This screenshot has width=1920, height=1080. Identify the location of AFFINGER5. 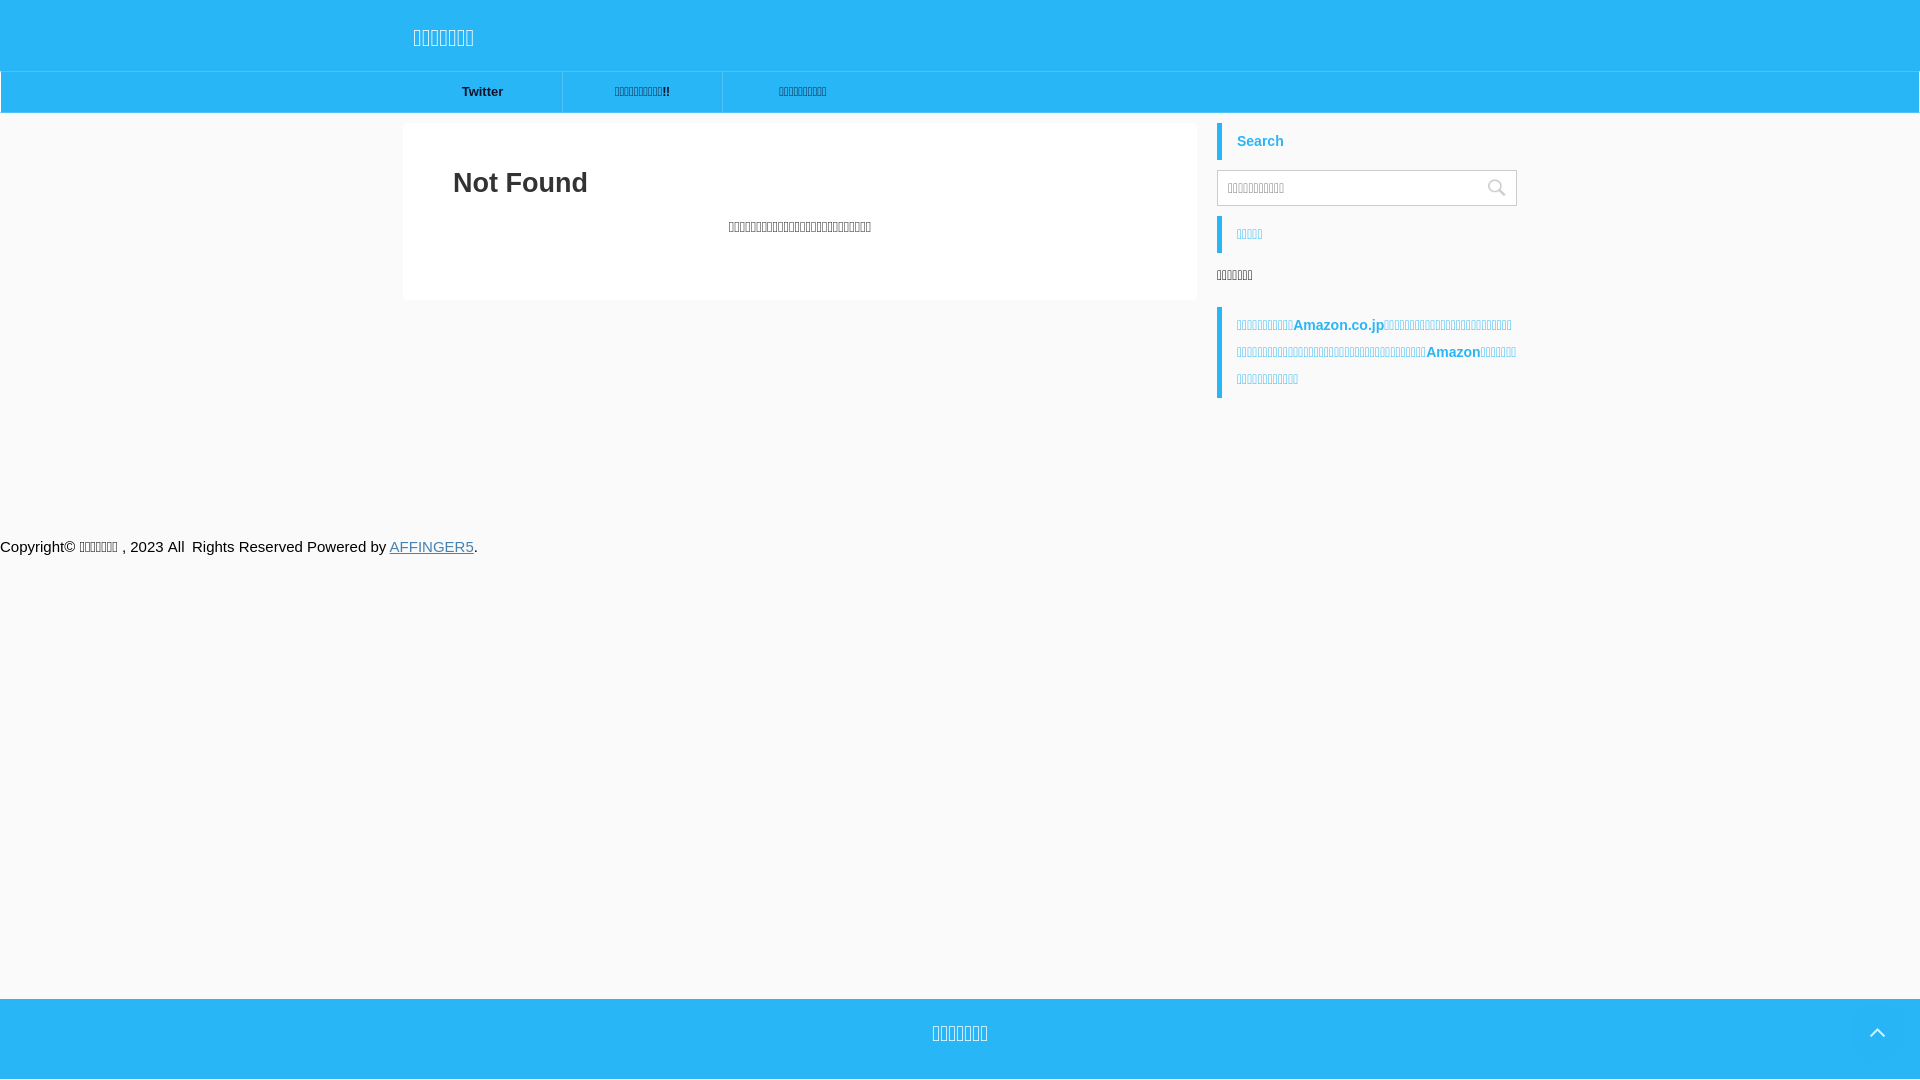
(432, 546).